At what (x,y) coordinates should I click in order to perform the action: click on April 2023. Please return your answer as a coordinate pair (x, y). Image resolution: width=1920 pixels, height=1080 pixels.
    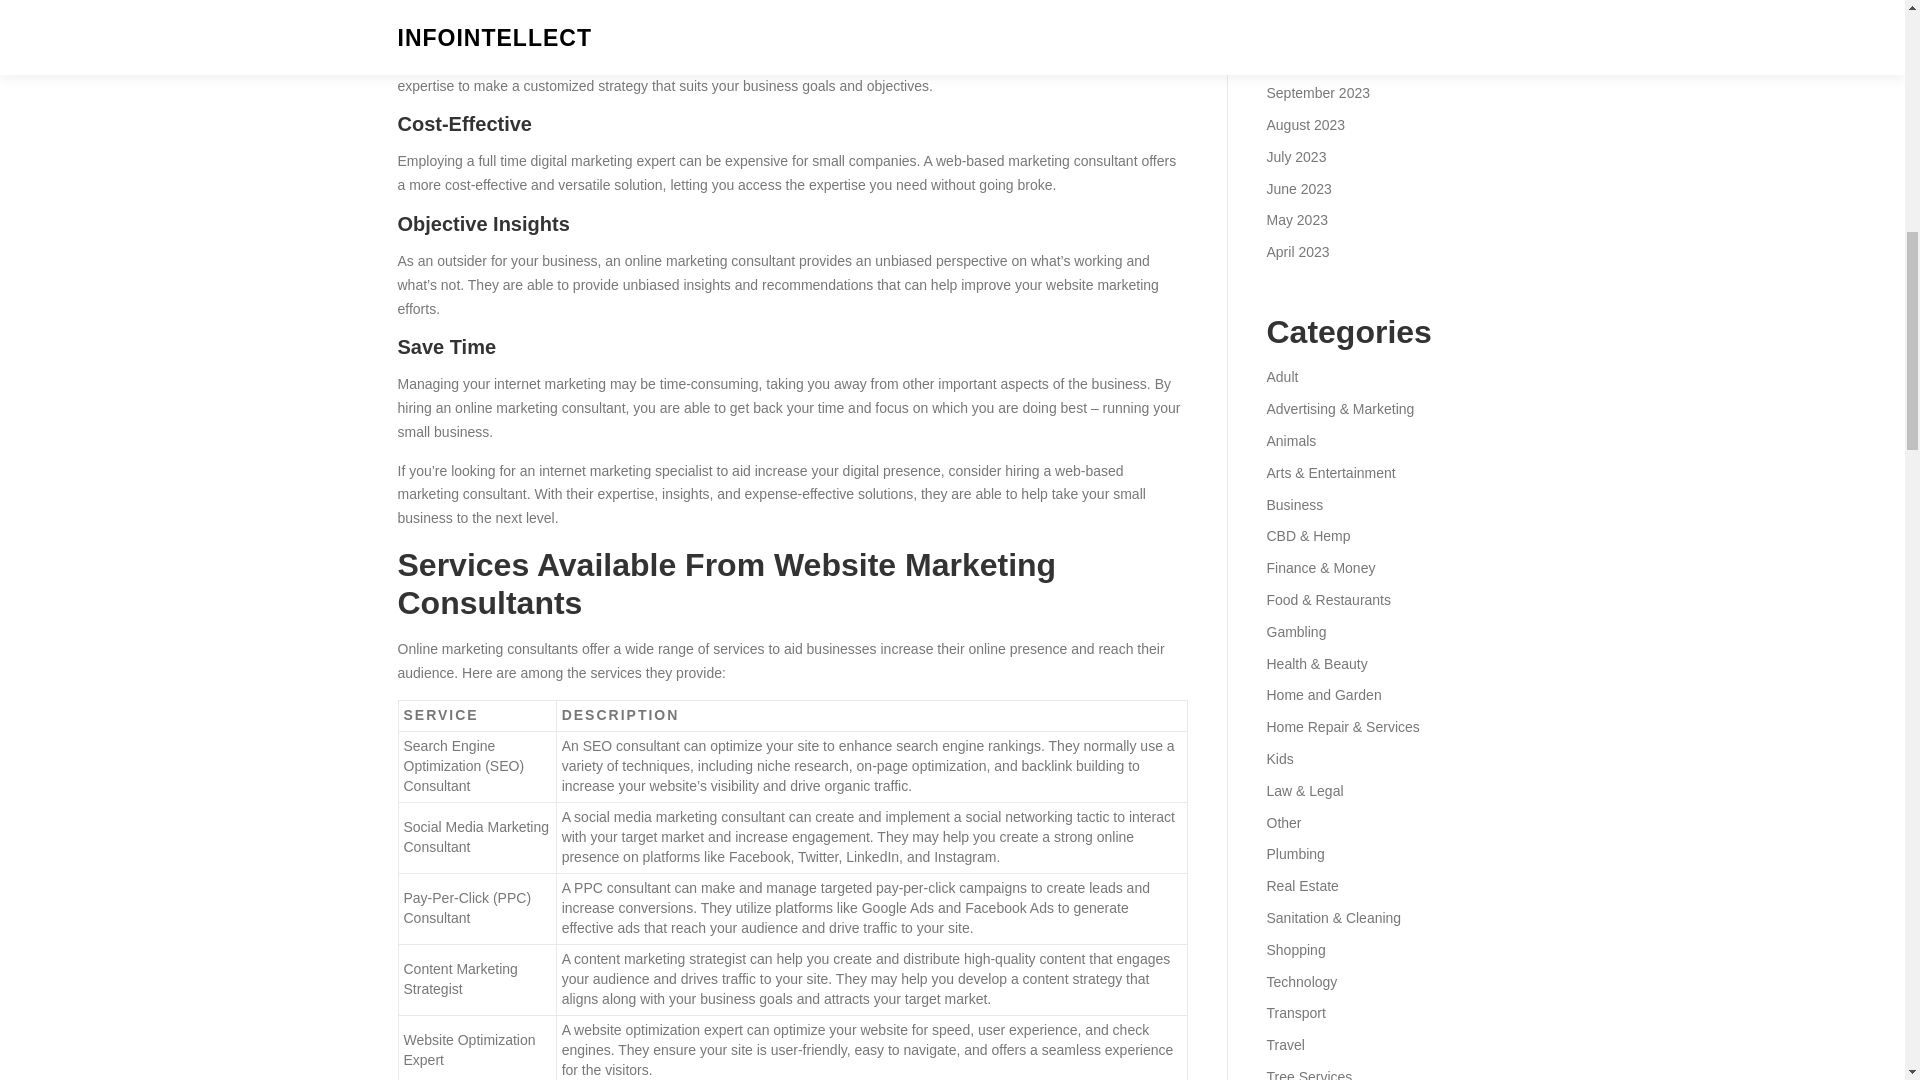
    Looking at the image, I should click on (1296, 252).